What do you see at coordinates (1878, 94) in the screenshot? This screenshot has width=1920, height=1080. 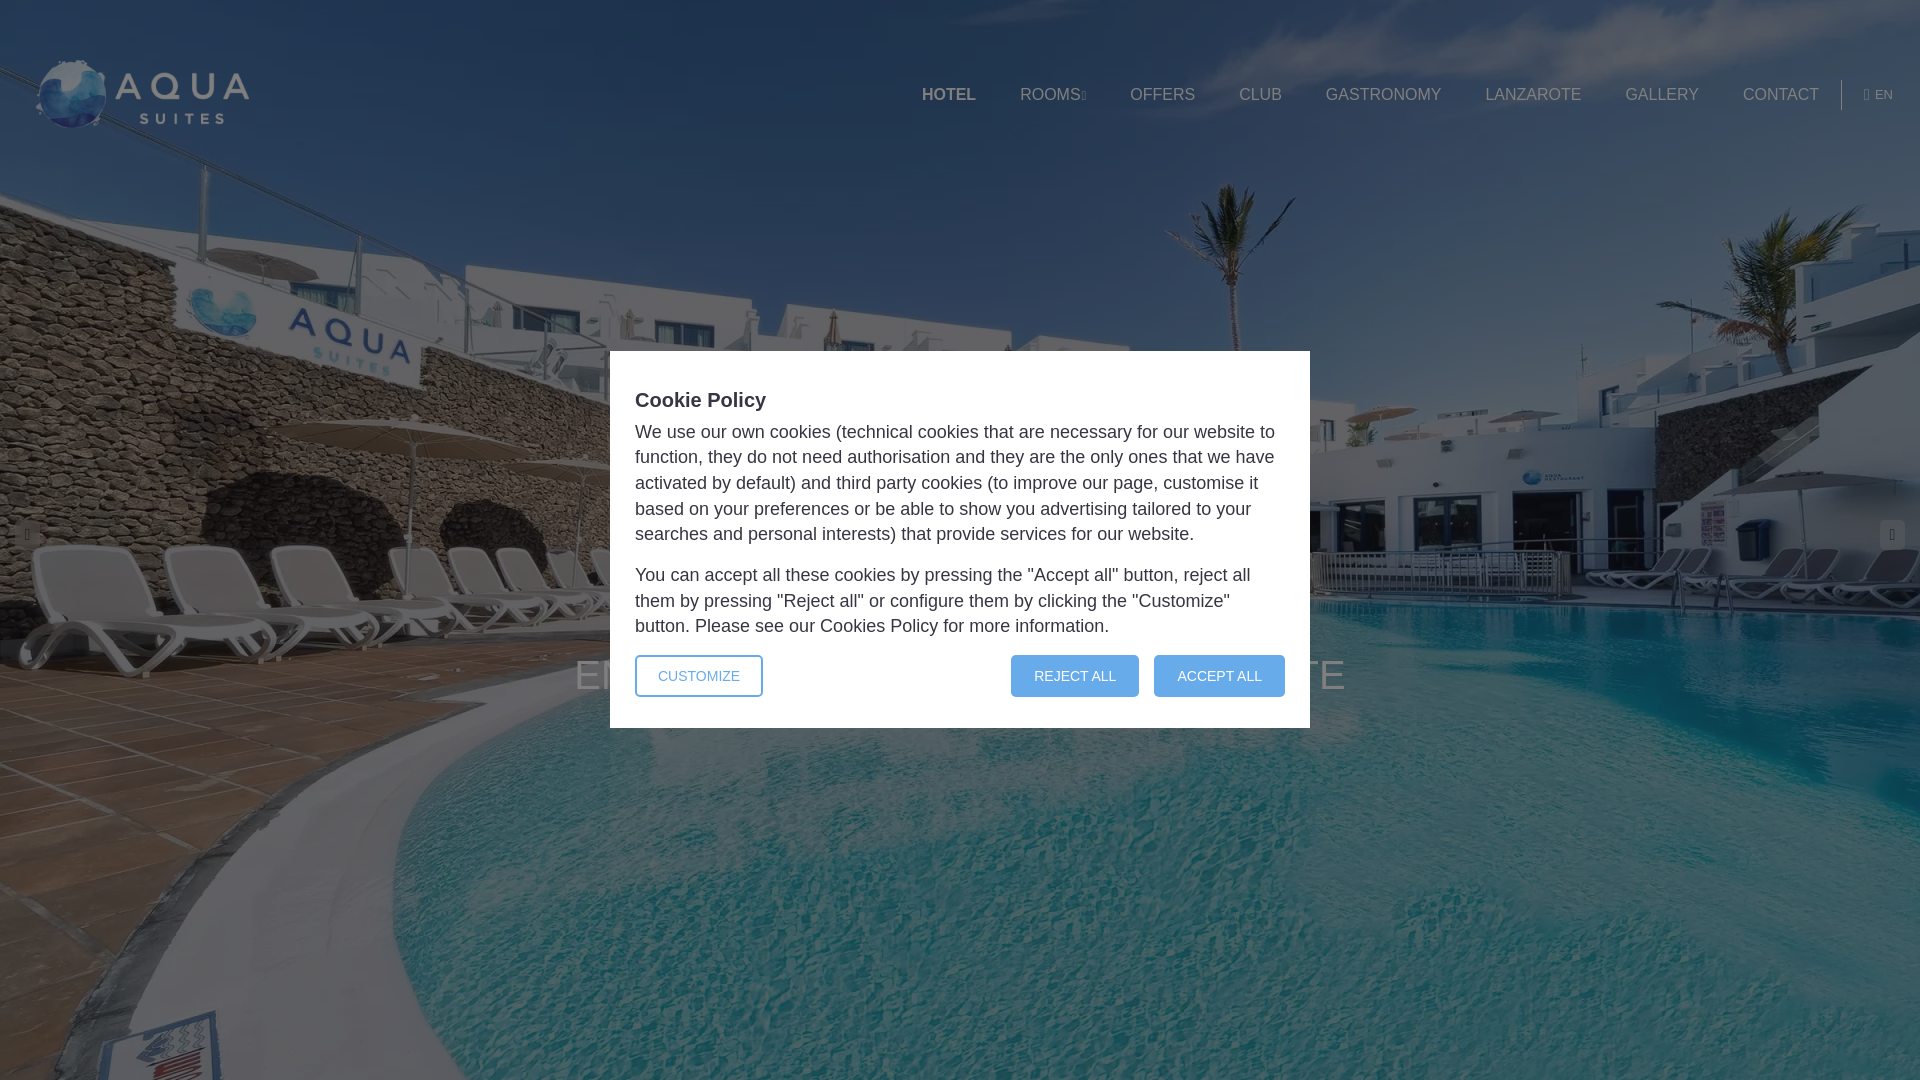 I see `EN` at bounding box center [1878, 94].